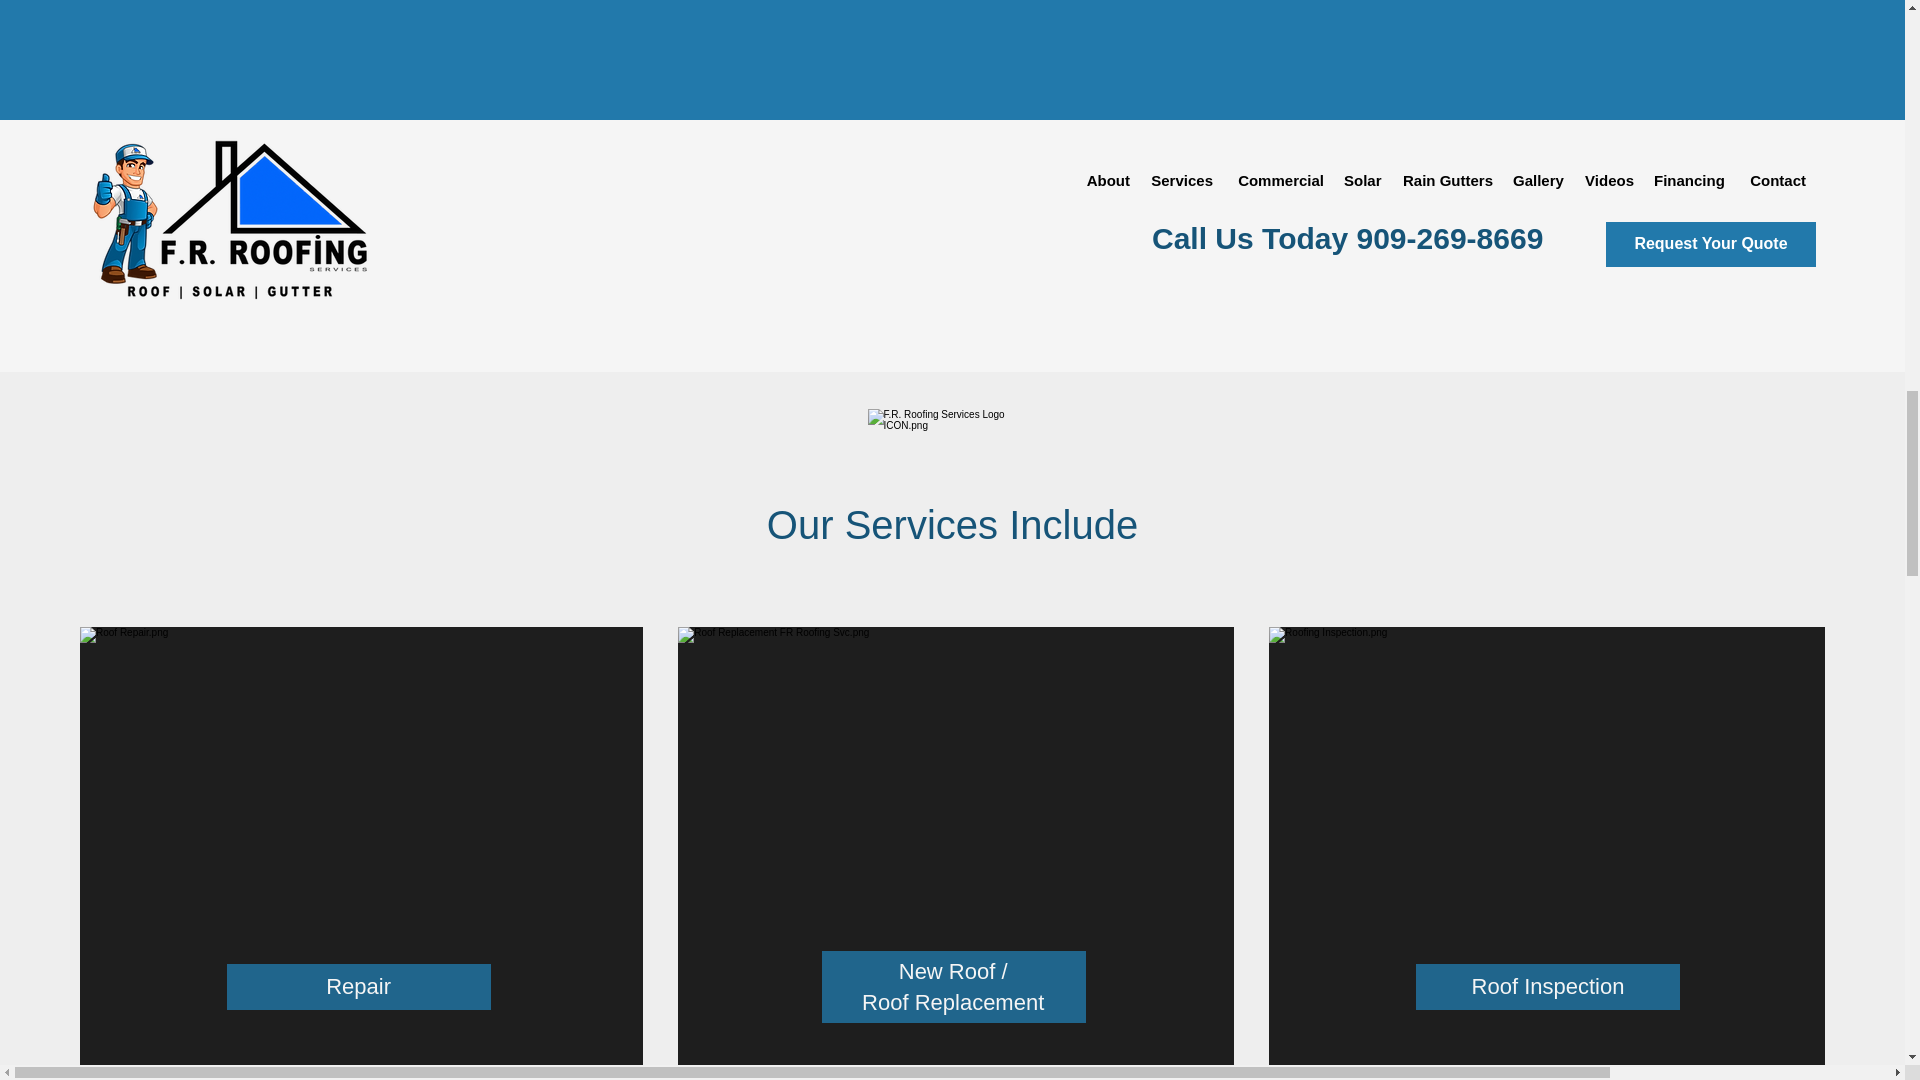 Image resolution: width=1920 pixels, height=1080 pixels. What do you see at coordinates (953, 1002) in the screenshot?
I see `Roof Replacement` at bounding box center [953, 1002].